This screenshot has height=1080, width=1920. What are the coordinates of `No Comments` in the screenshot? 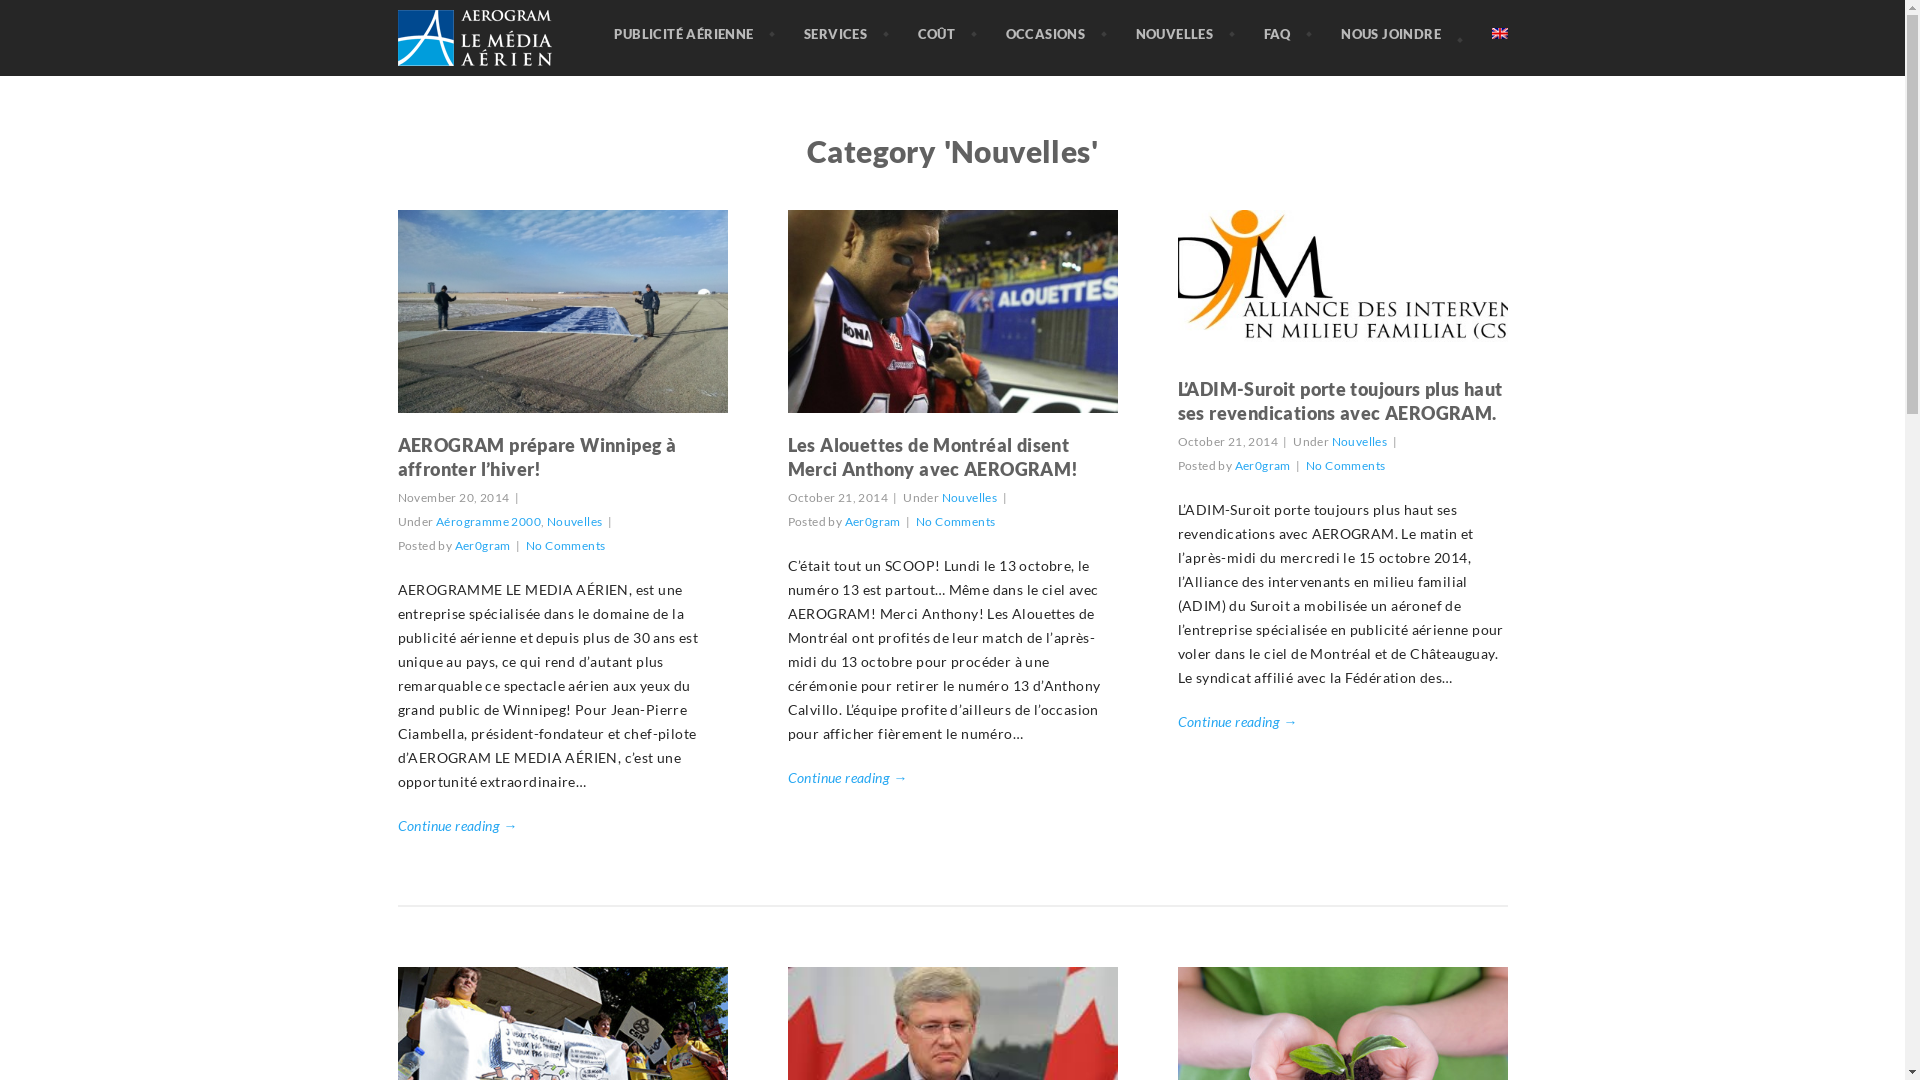 It's located at (955, 522).